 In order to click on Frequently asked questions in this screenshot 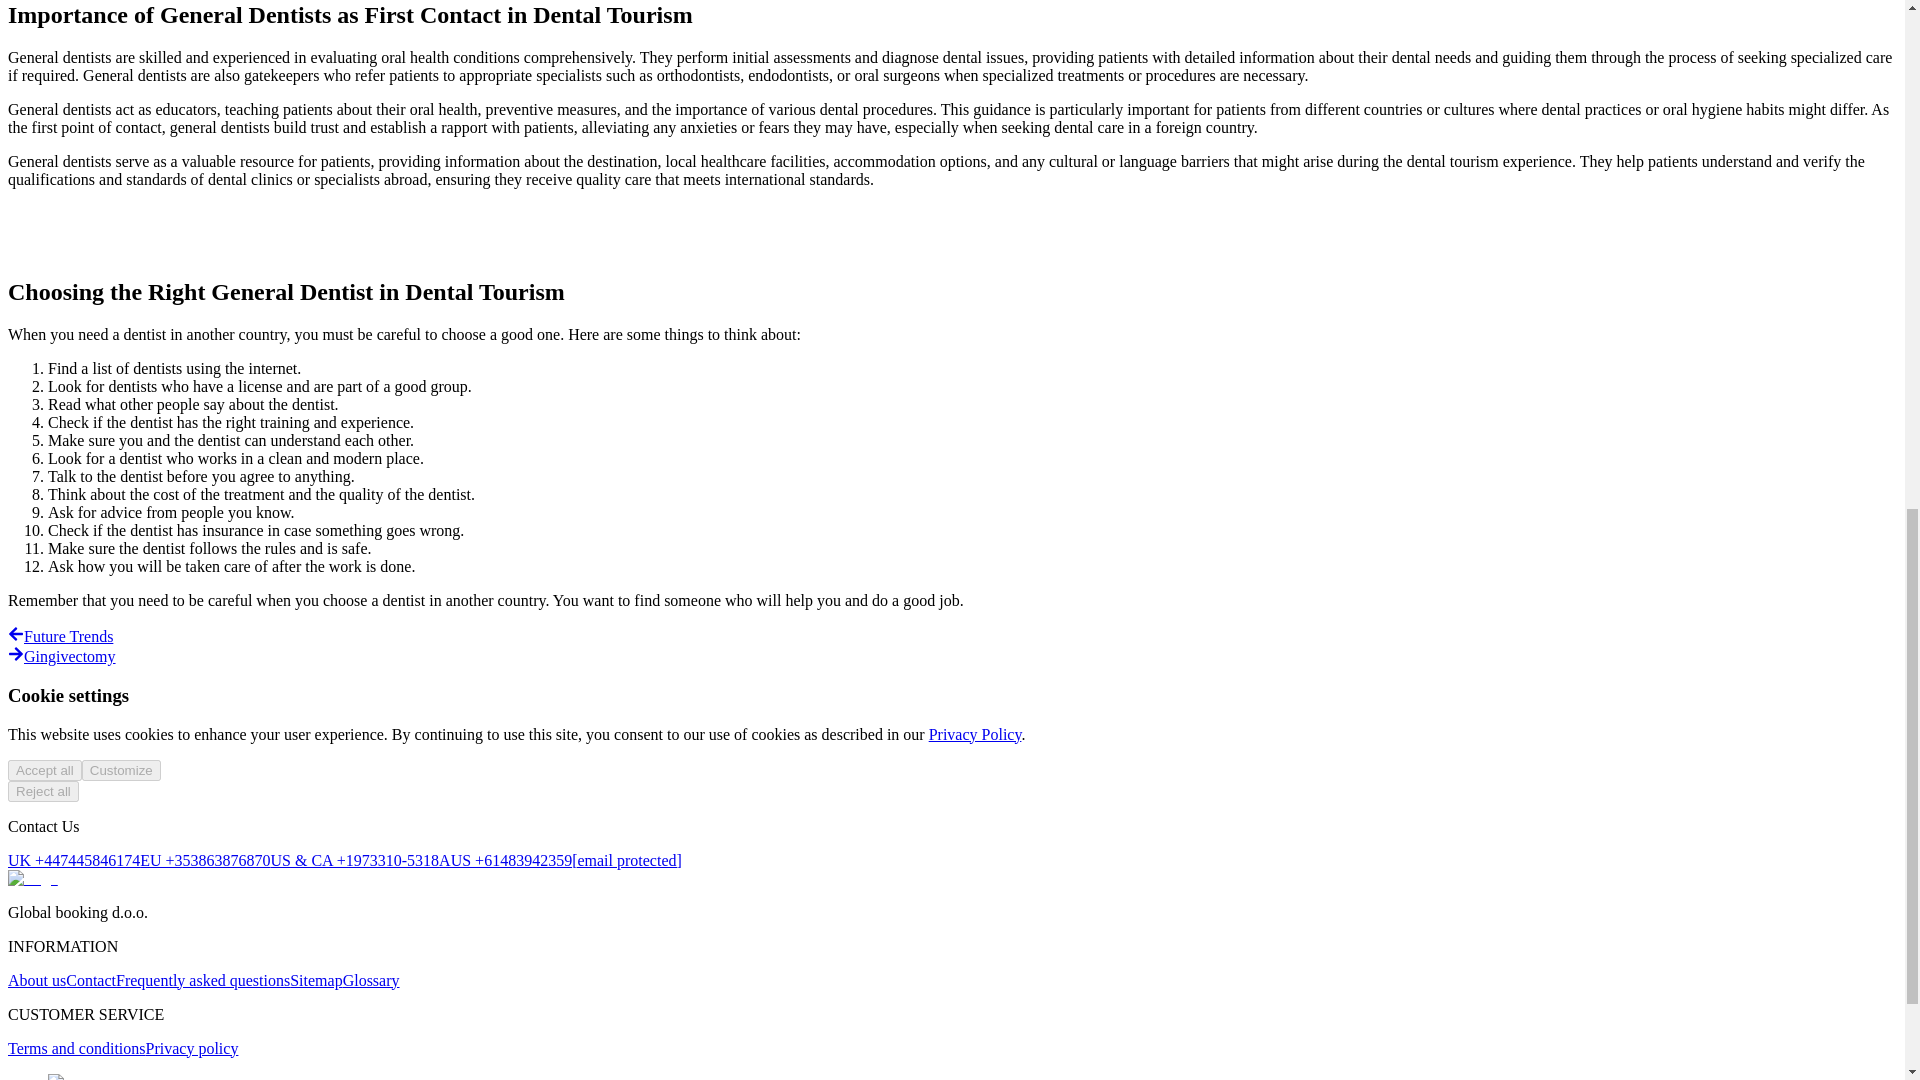, I will do `click(202, 980)`.